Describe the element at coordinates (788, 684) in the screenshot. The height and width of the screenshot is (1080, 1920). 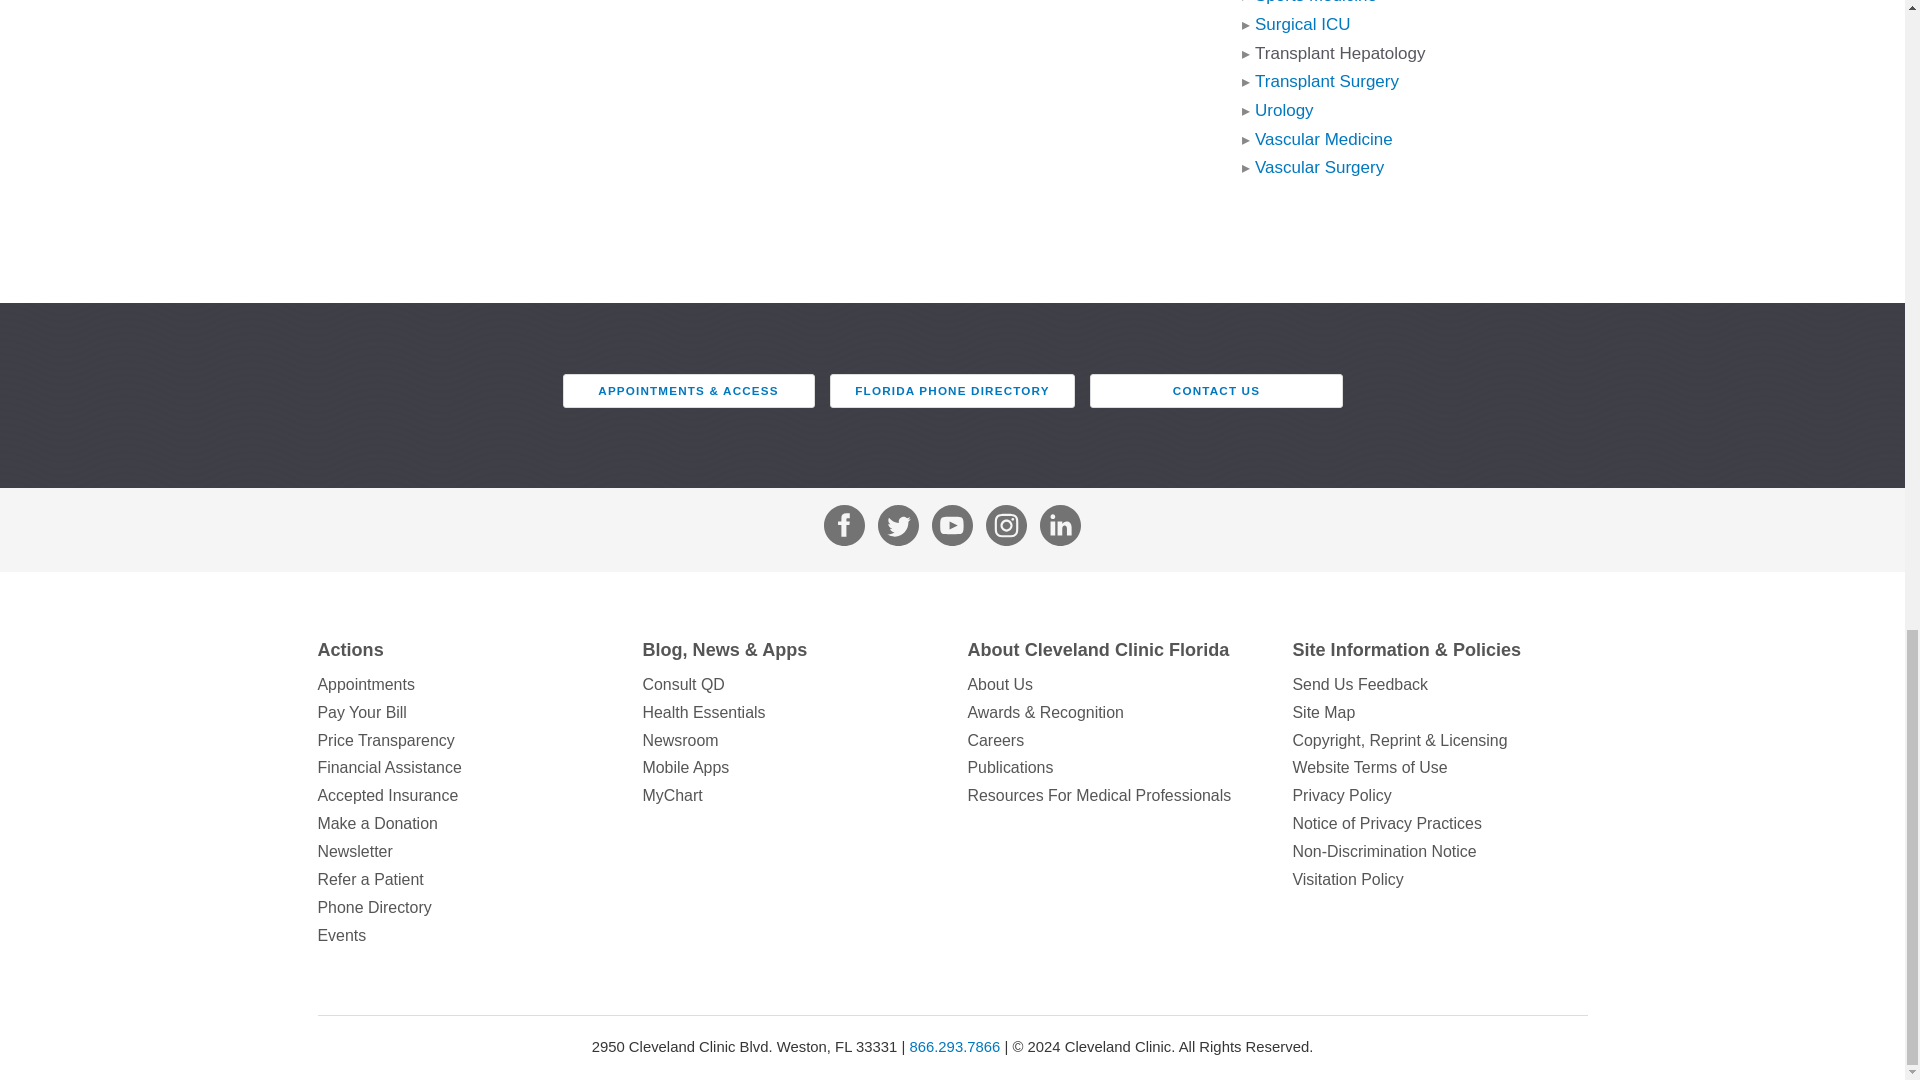
I see `Consult QD` at that location.